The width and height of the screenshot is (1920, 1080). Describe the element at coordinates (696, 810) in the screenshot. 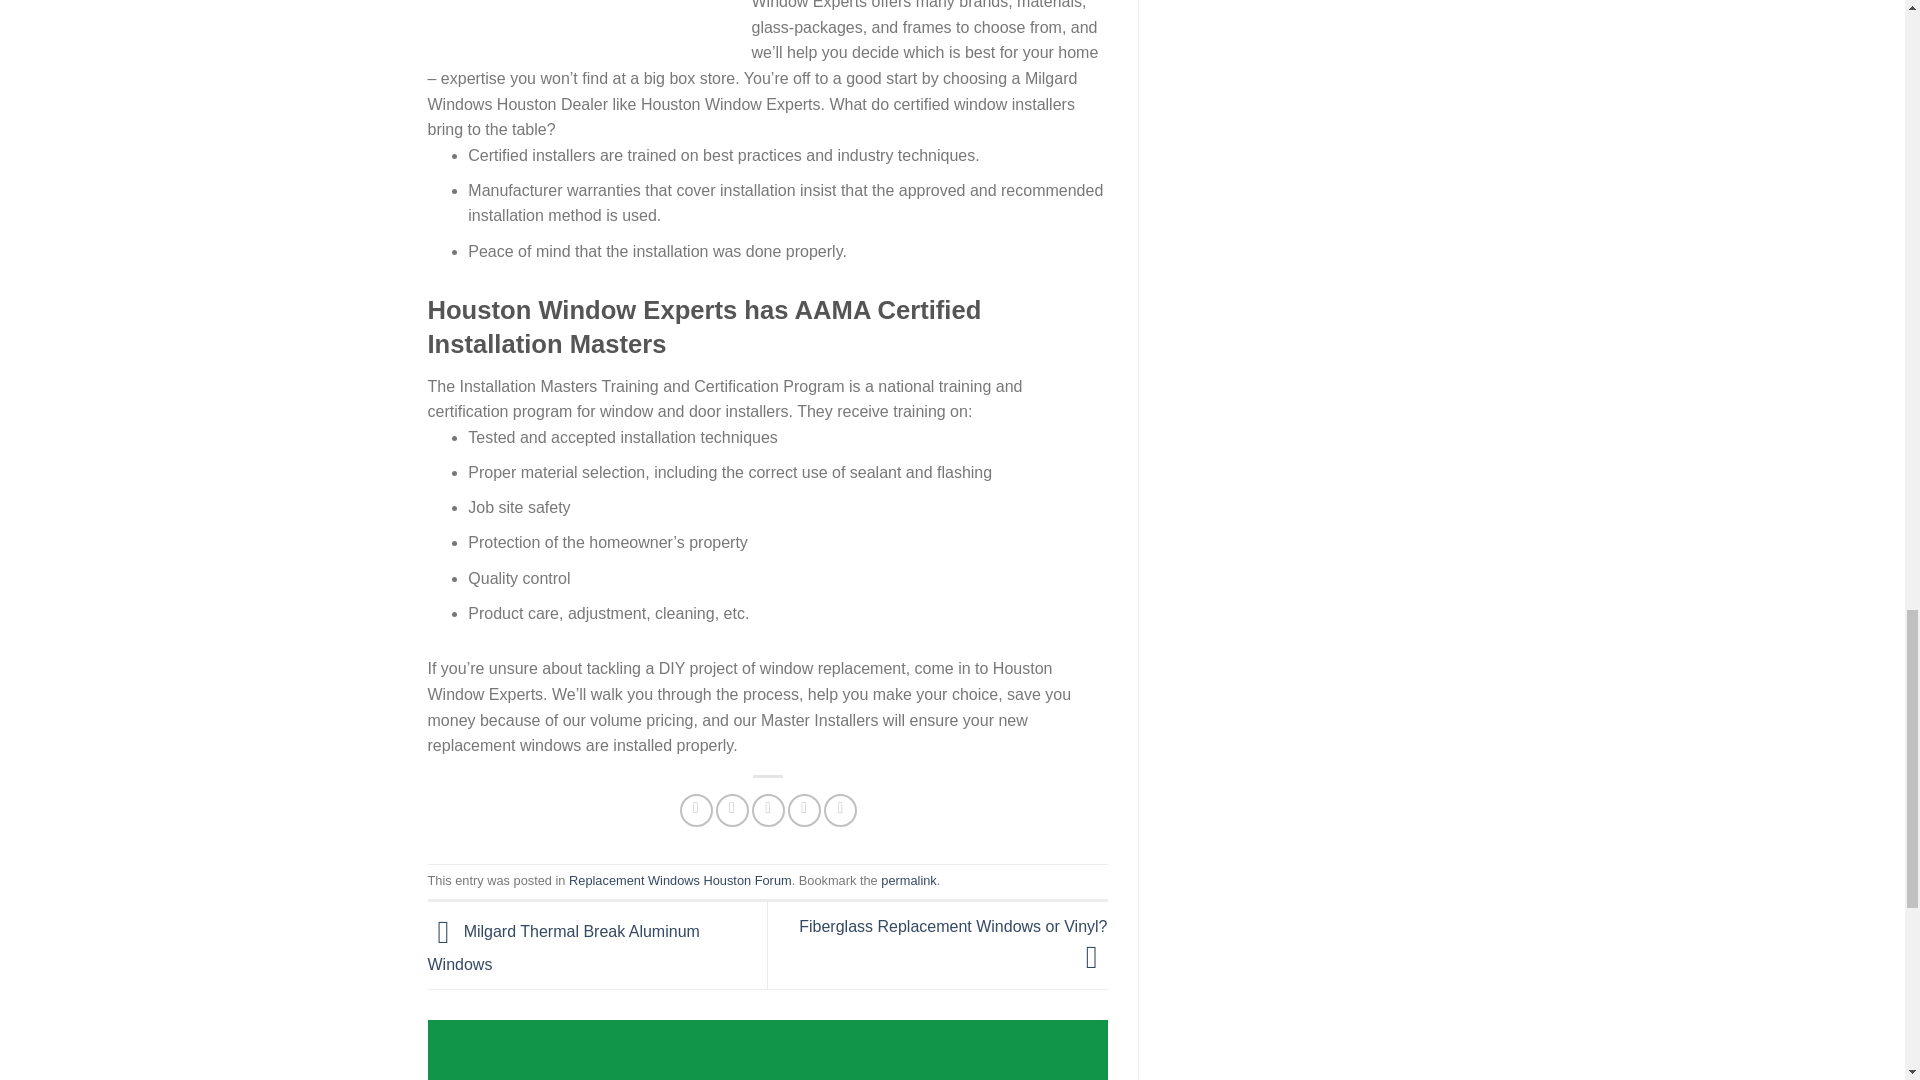

I see `Share on Facebook` at that location.